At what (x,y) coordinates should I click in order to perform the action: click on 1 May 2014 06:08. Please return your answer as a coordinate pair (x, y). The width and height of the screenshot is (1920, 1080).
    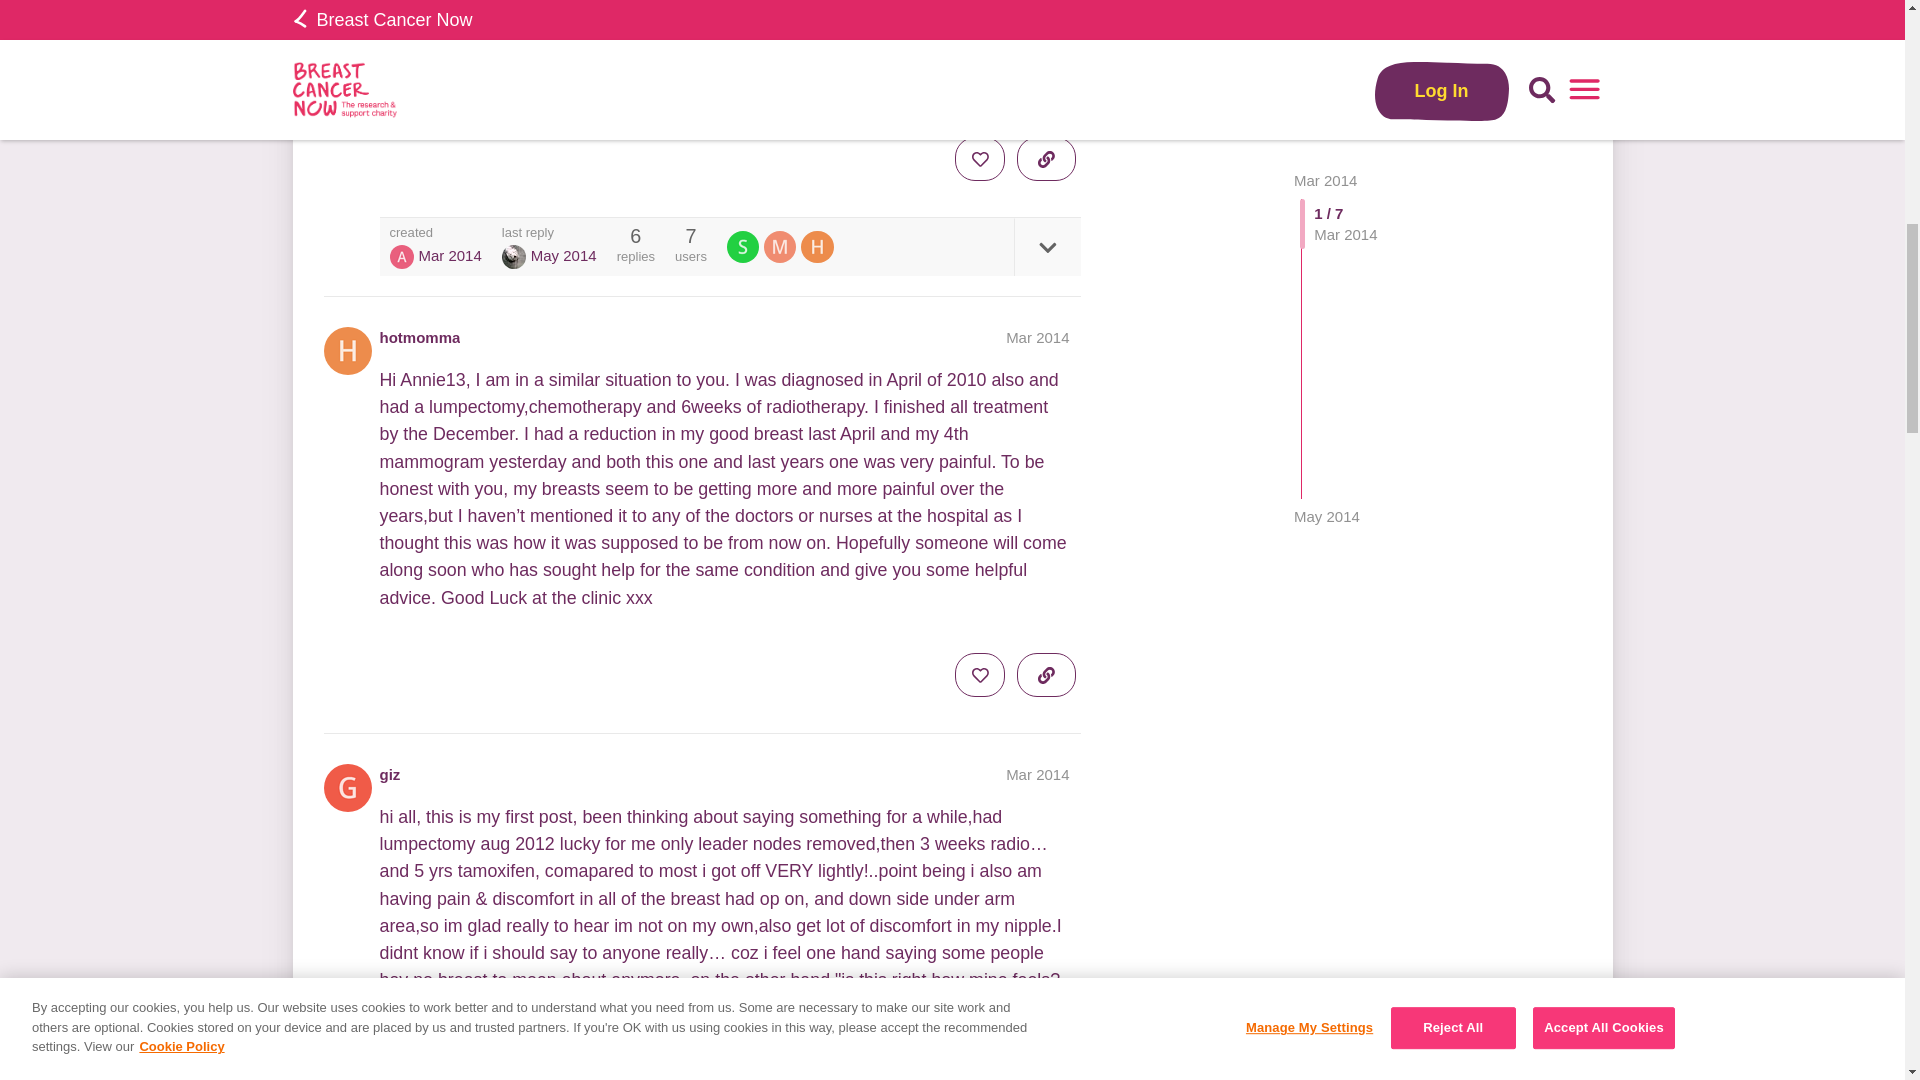
    Looking at the image, I should click on (1326, 27).